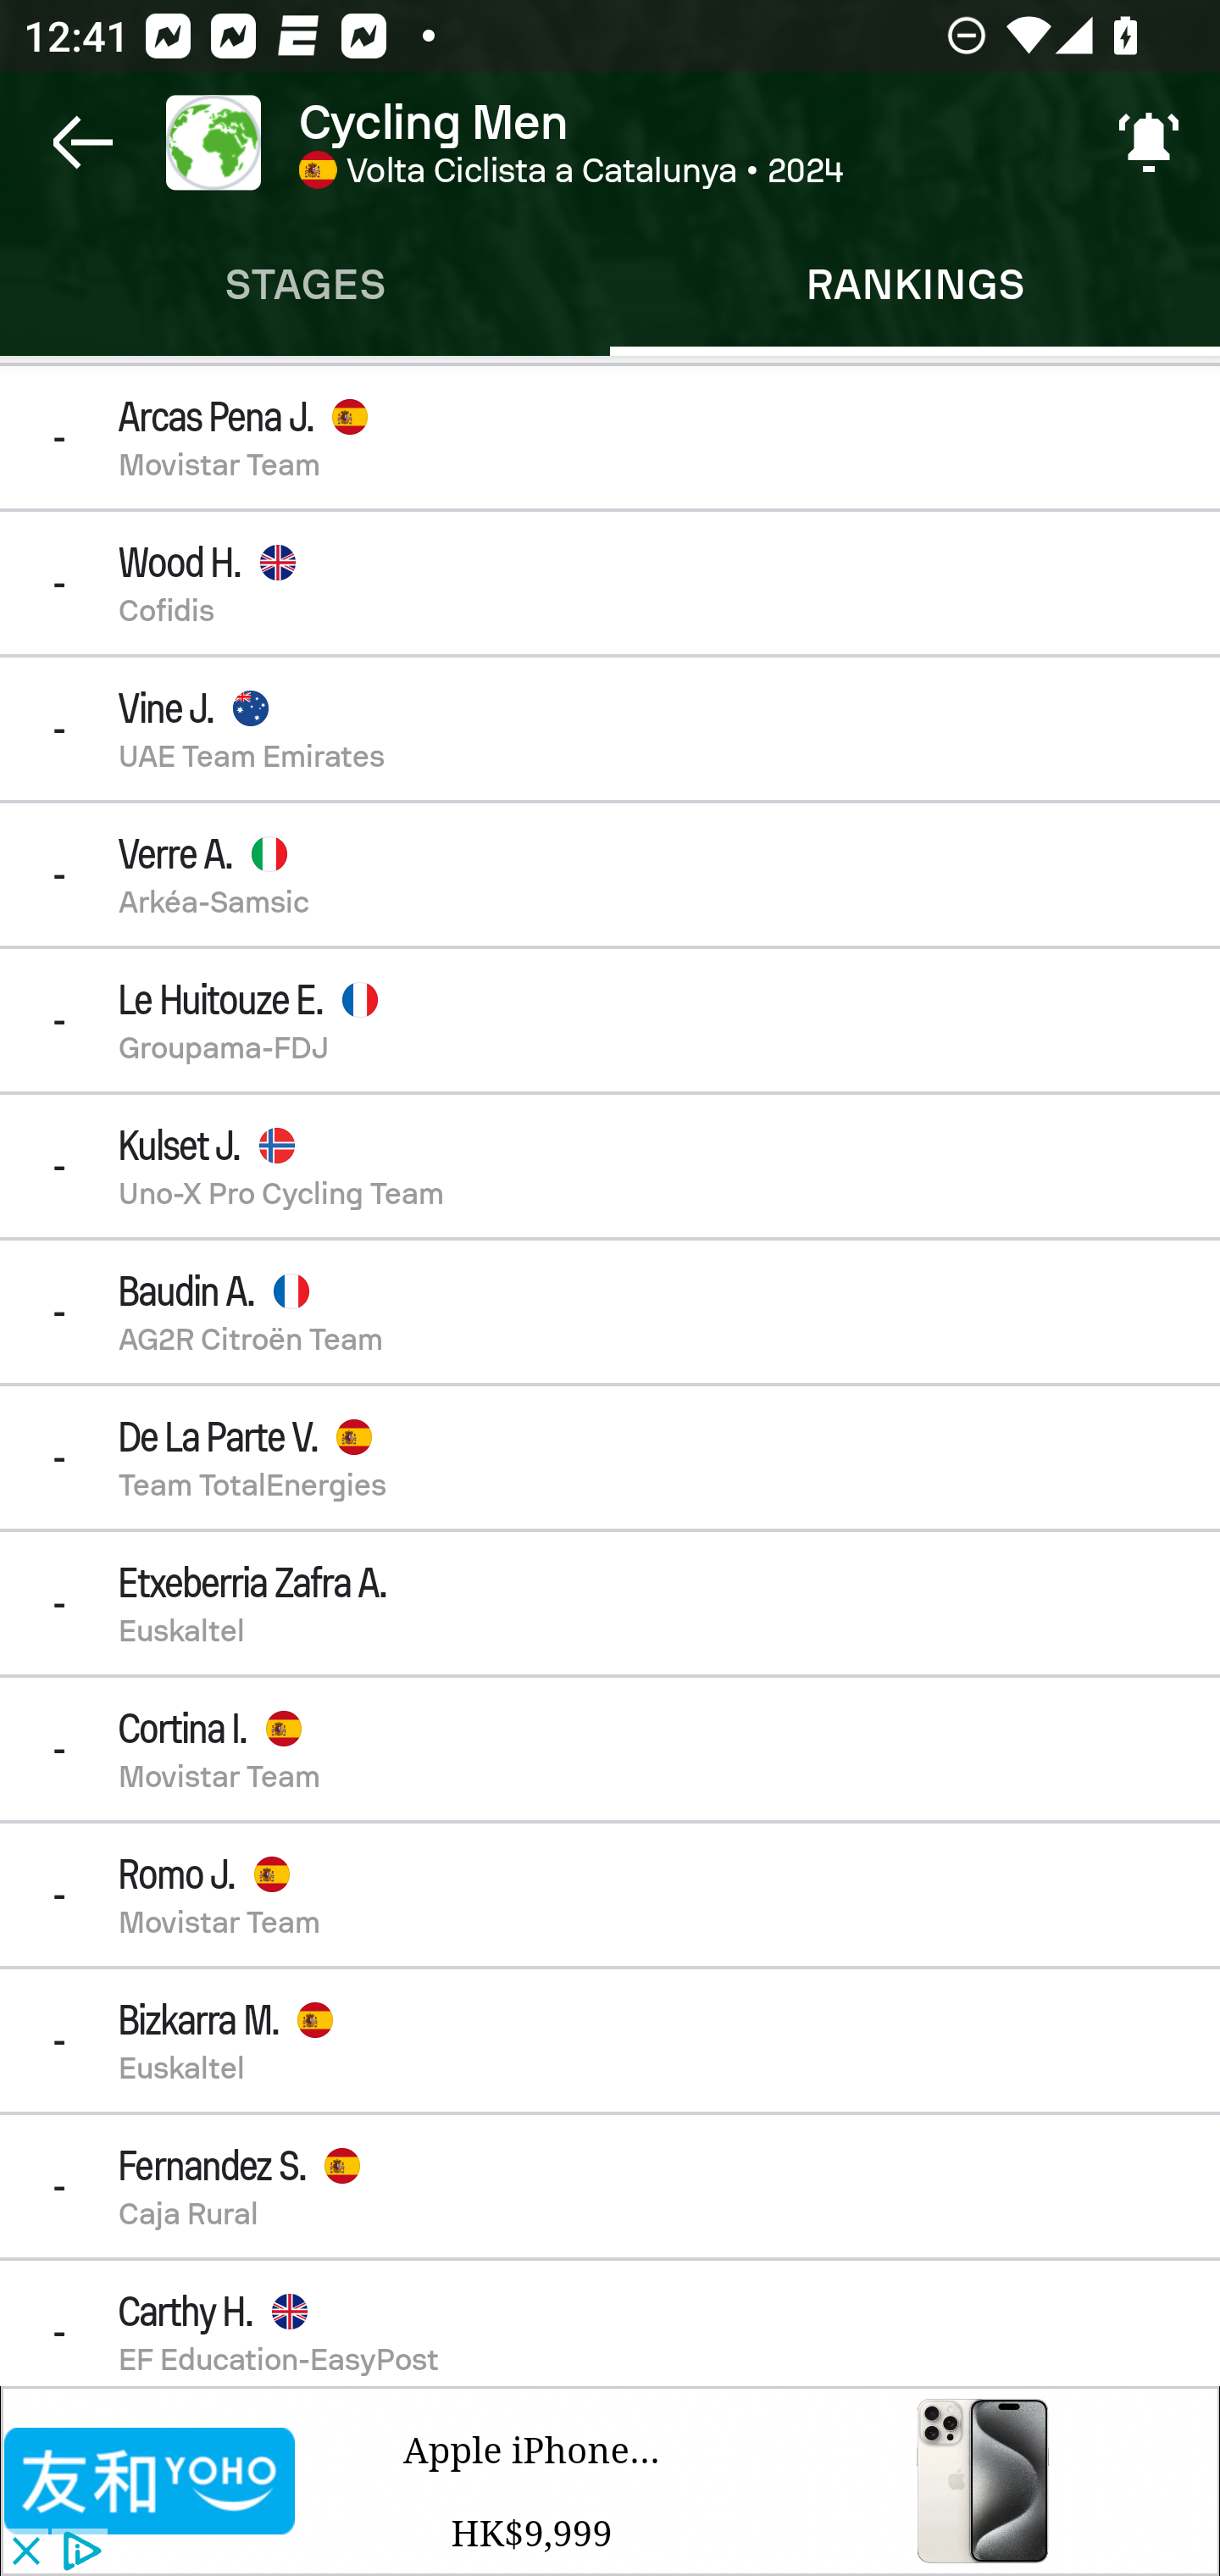 The height and width of the screenshot is (2576, 1220). What do you see at coordinates (305, 285) in the screenshot?
I see `Stages STAGES` at bounding box center [305, 285].